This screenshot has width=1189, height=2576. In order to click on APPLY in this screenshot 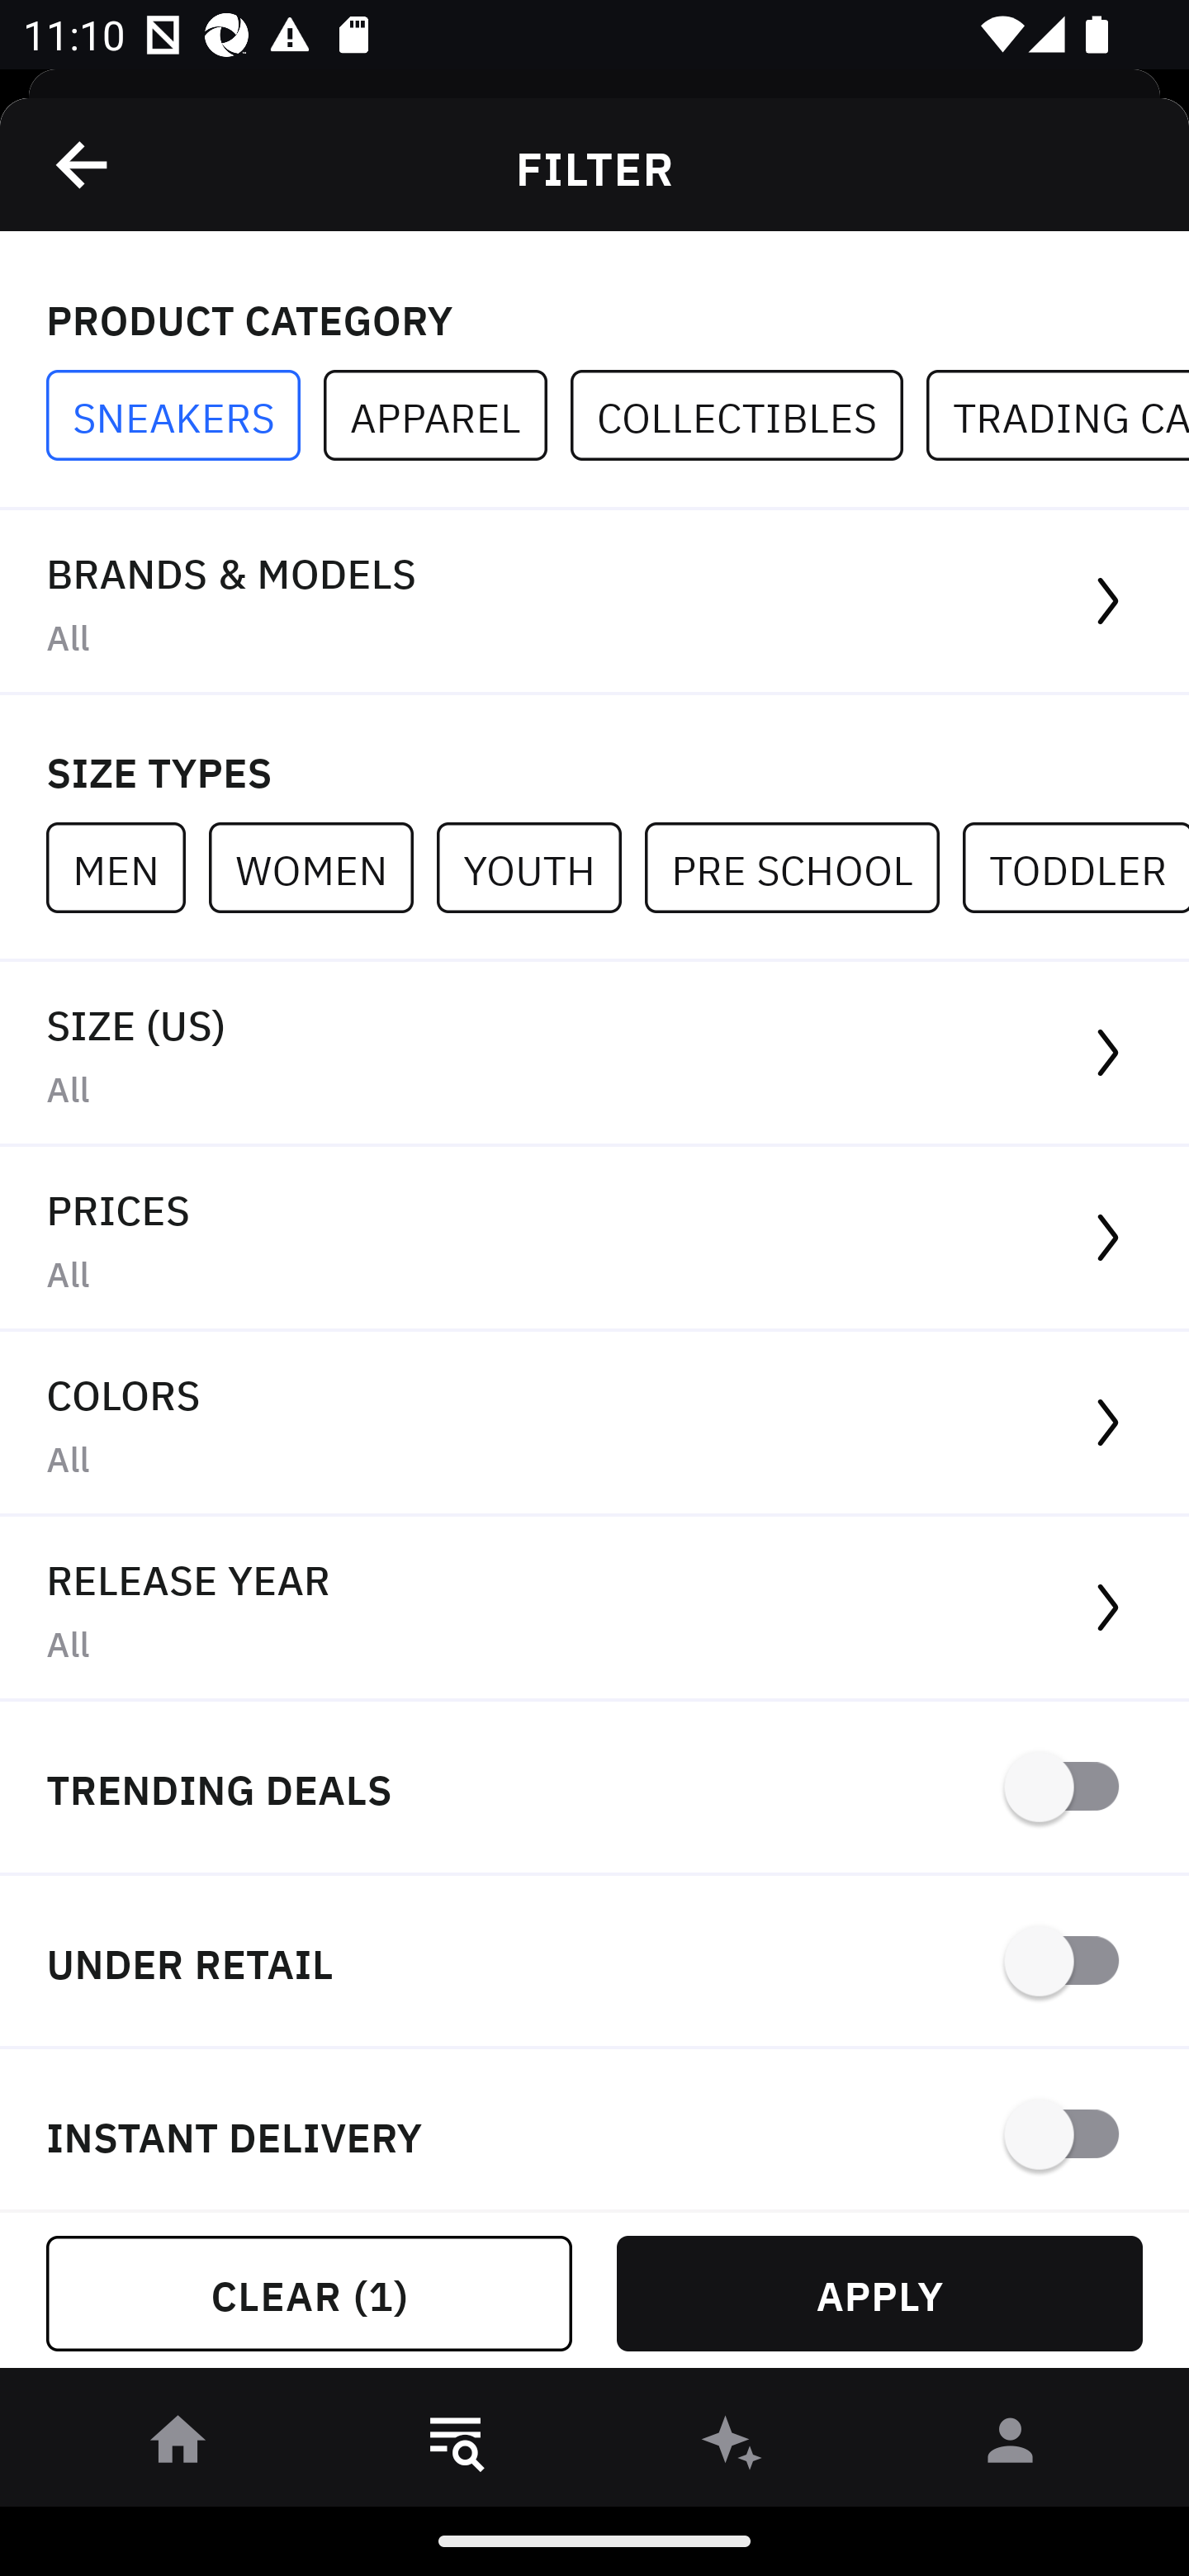, I will do `click(879, 2294)`.